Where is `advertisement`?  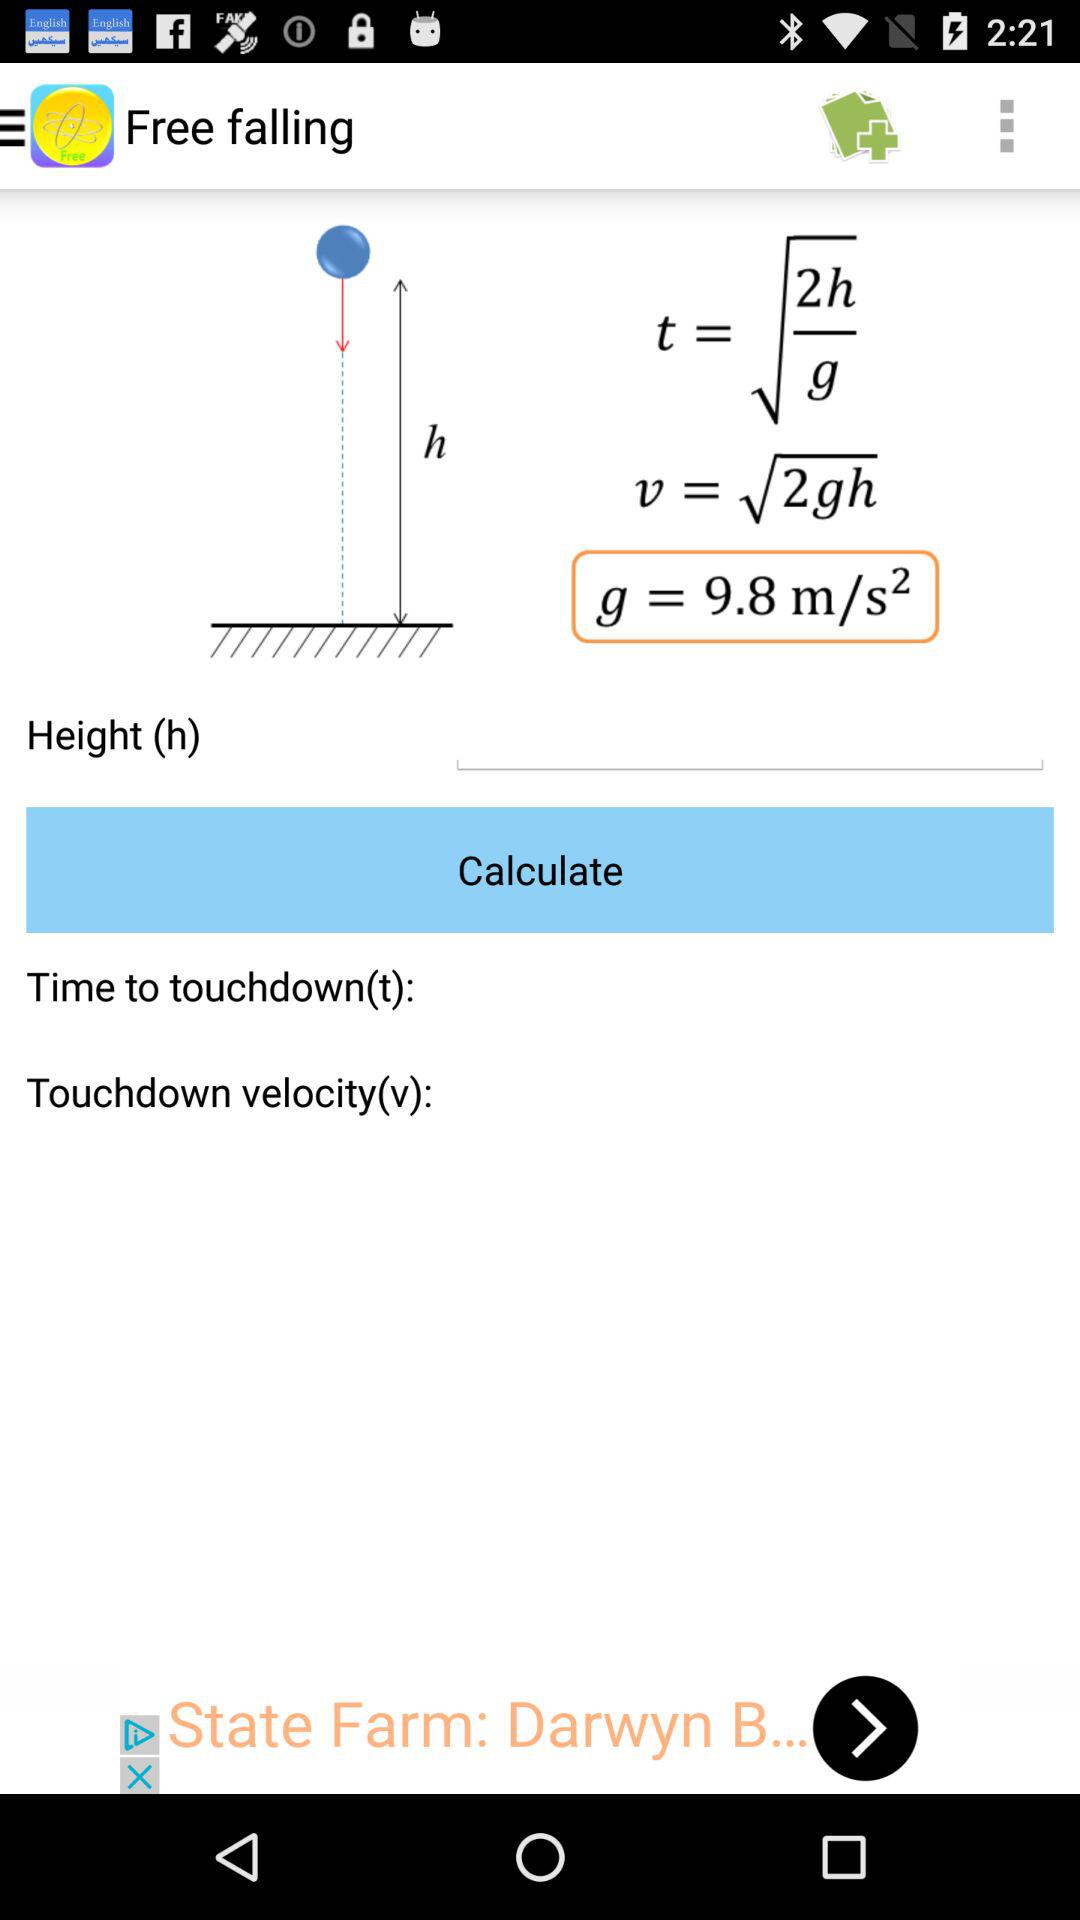 advertisement is located at coordinates (540, 1728).